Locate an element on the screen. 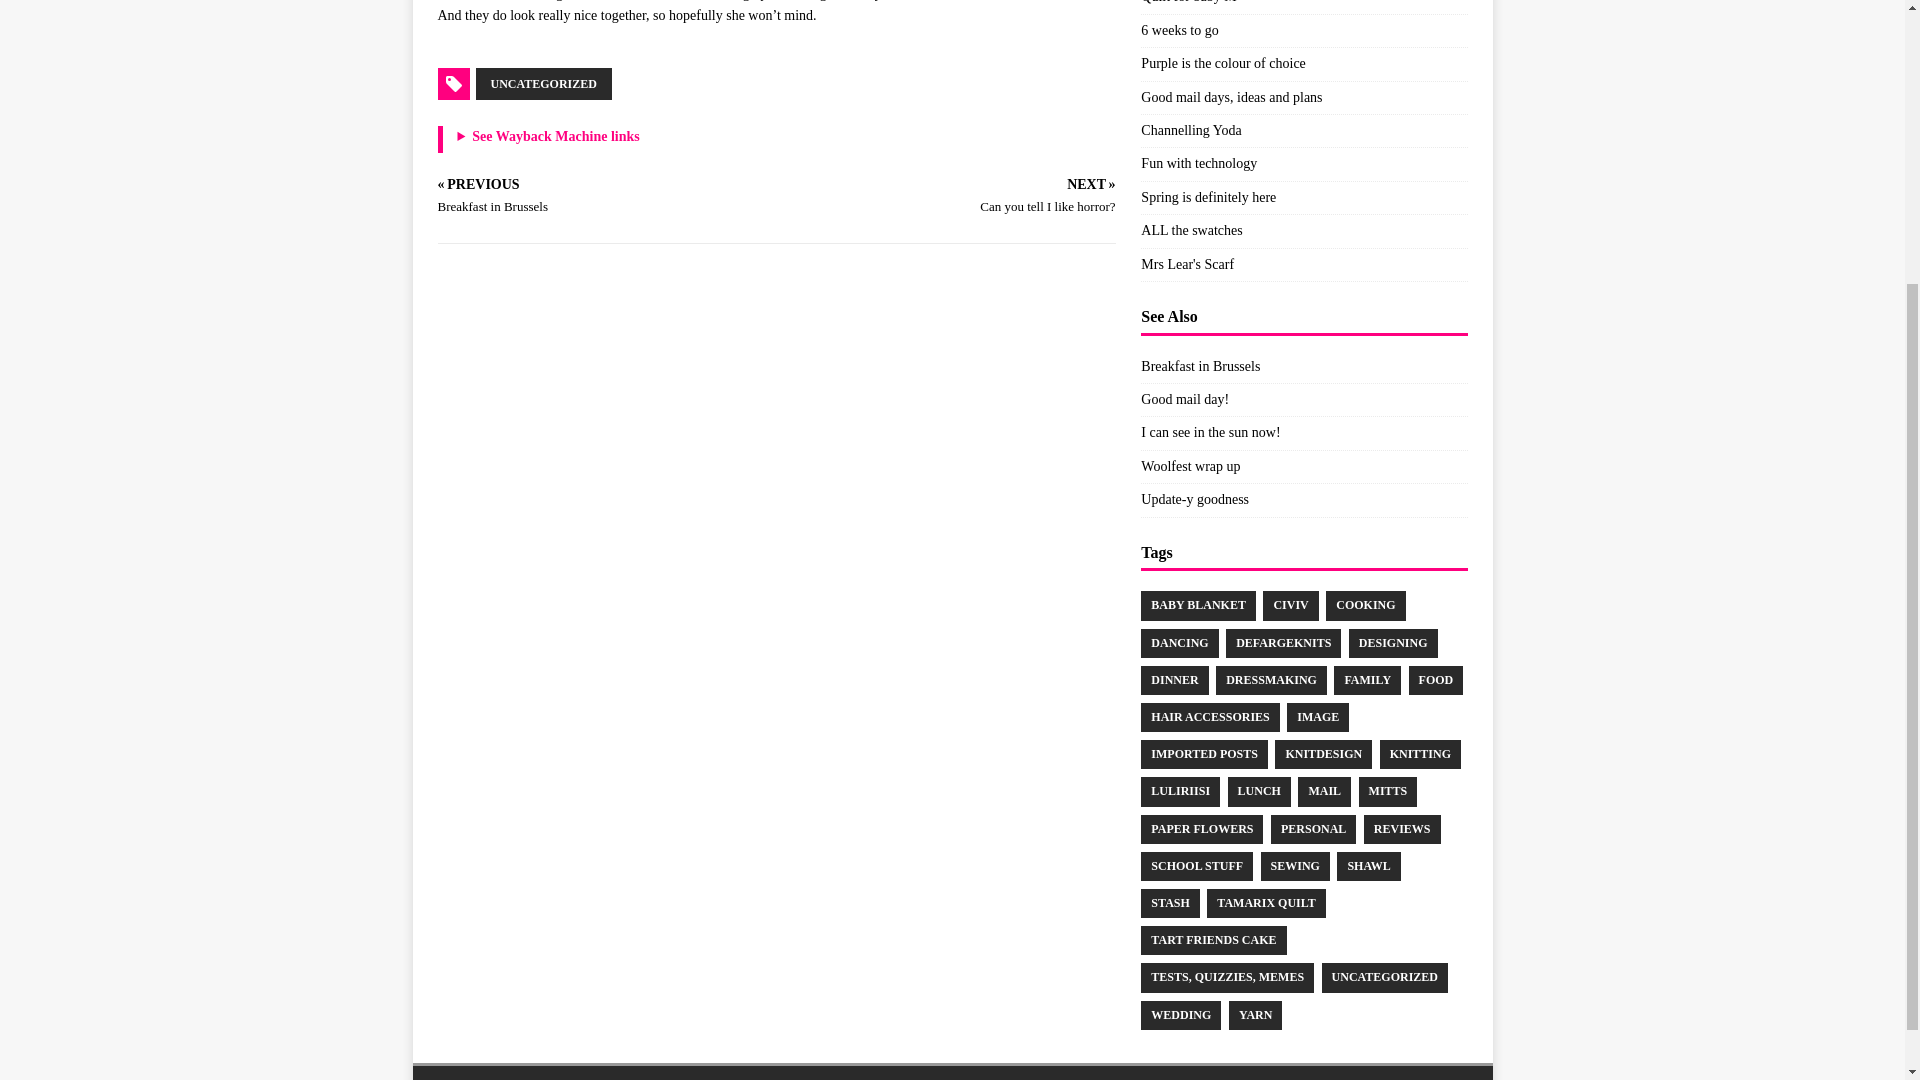 This screenshot has width=1920, height=1080. Fun with technology is located at coordinates (1198, 162).